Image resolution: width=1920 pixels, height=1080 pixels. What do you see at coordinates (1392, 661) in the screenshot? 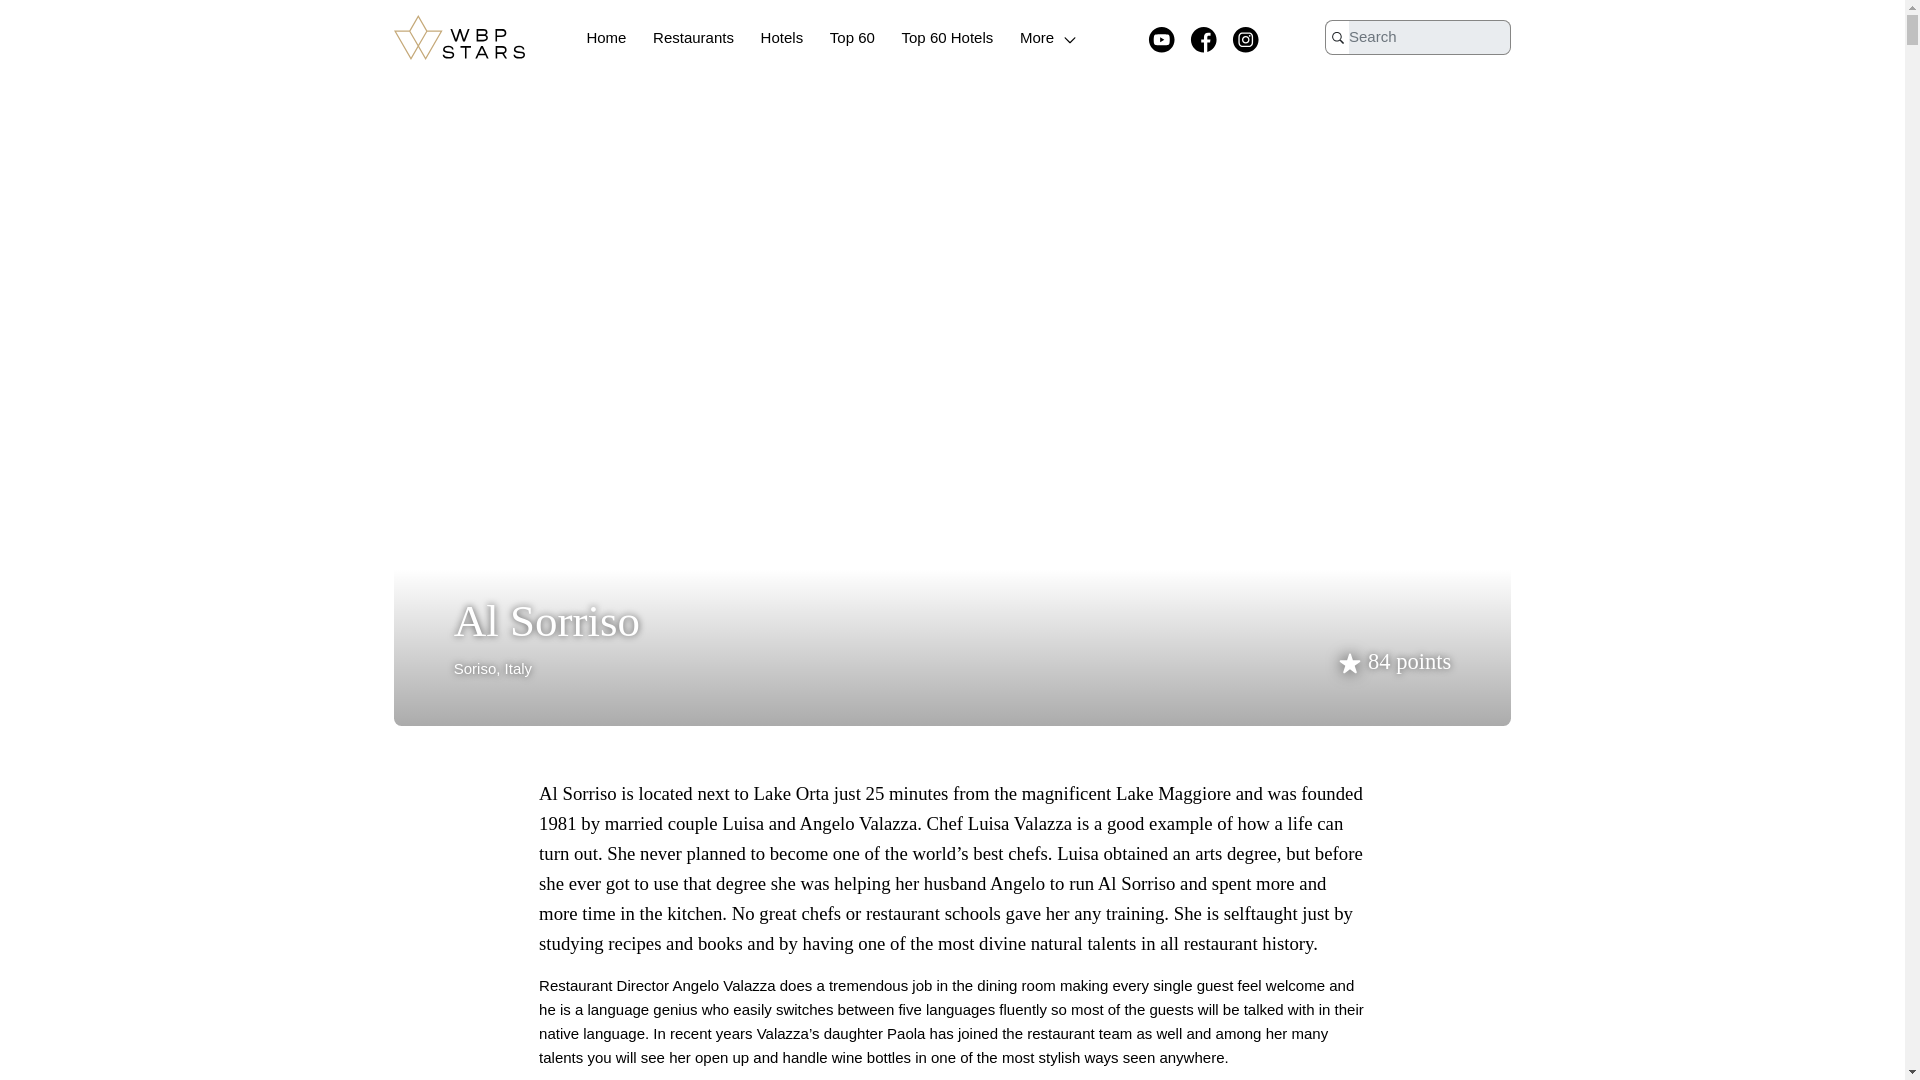
I see `84 points` at bounding box center [1392, 661].